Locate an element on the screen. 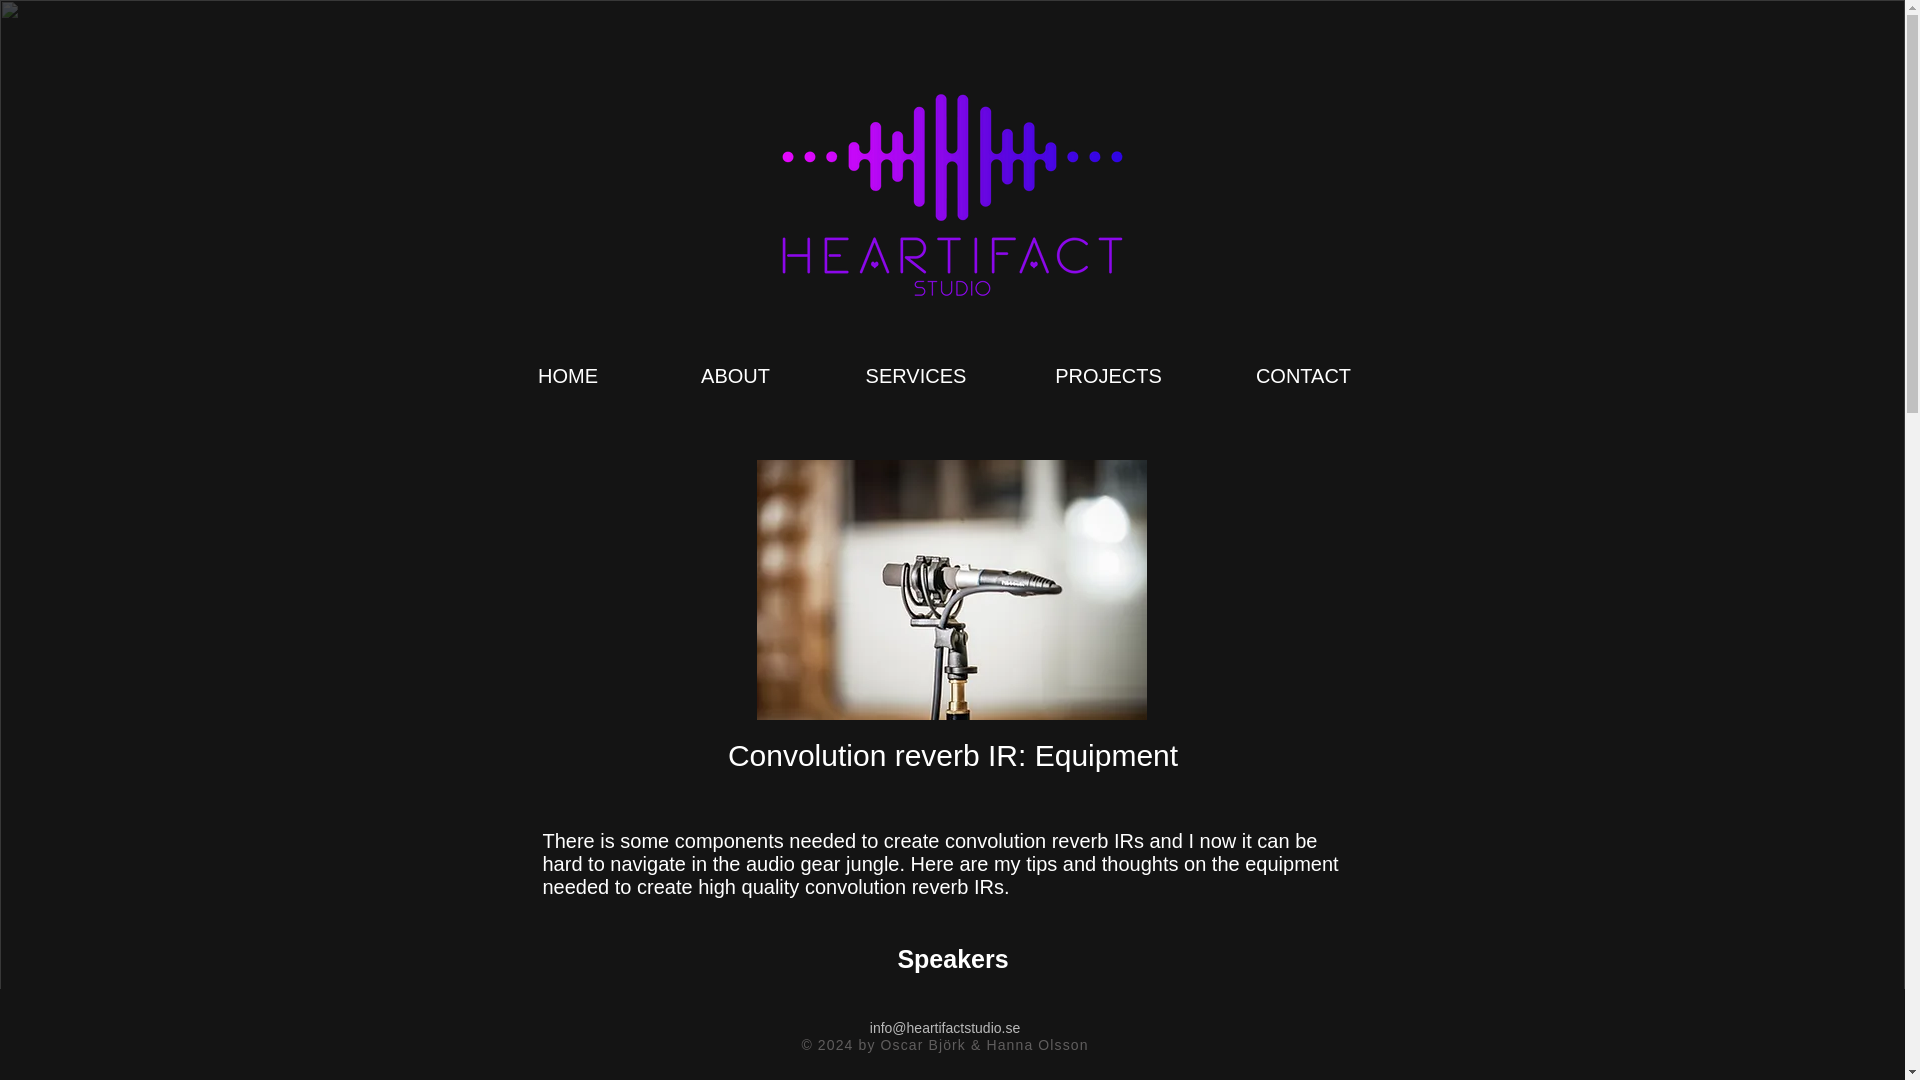  CONTACT is located at coordinates (1303, 367).